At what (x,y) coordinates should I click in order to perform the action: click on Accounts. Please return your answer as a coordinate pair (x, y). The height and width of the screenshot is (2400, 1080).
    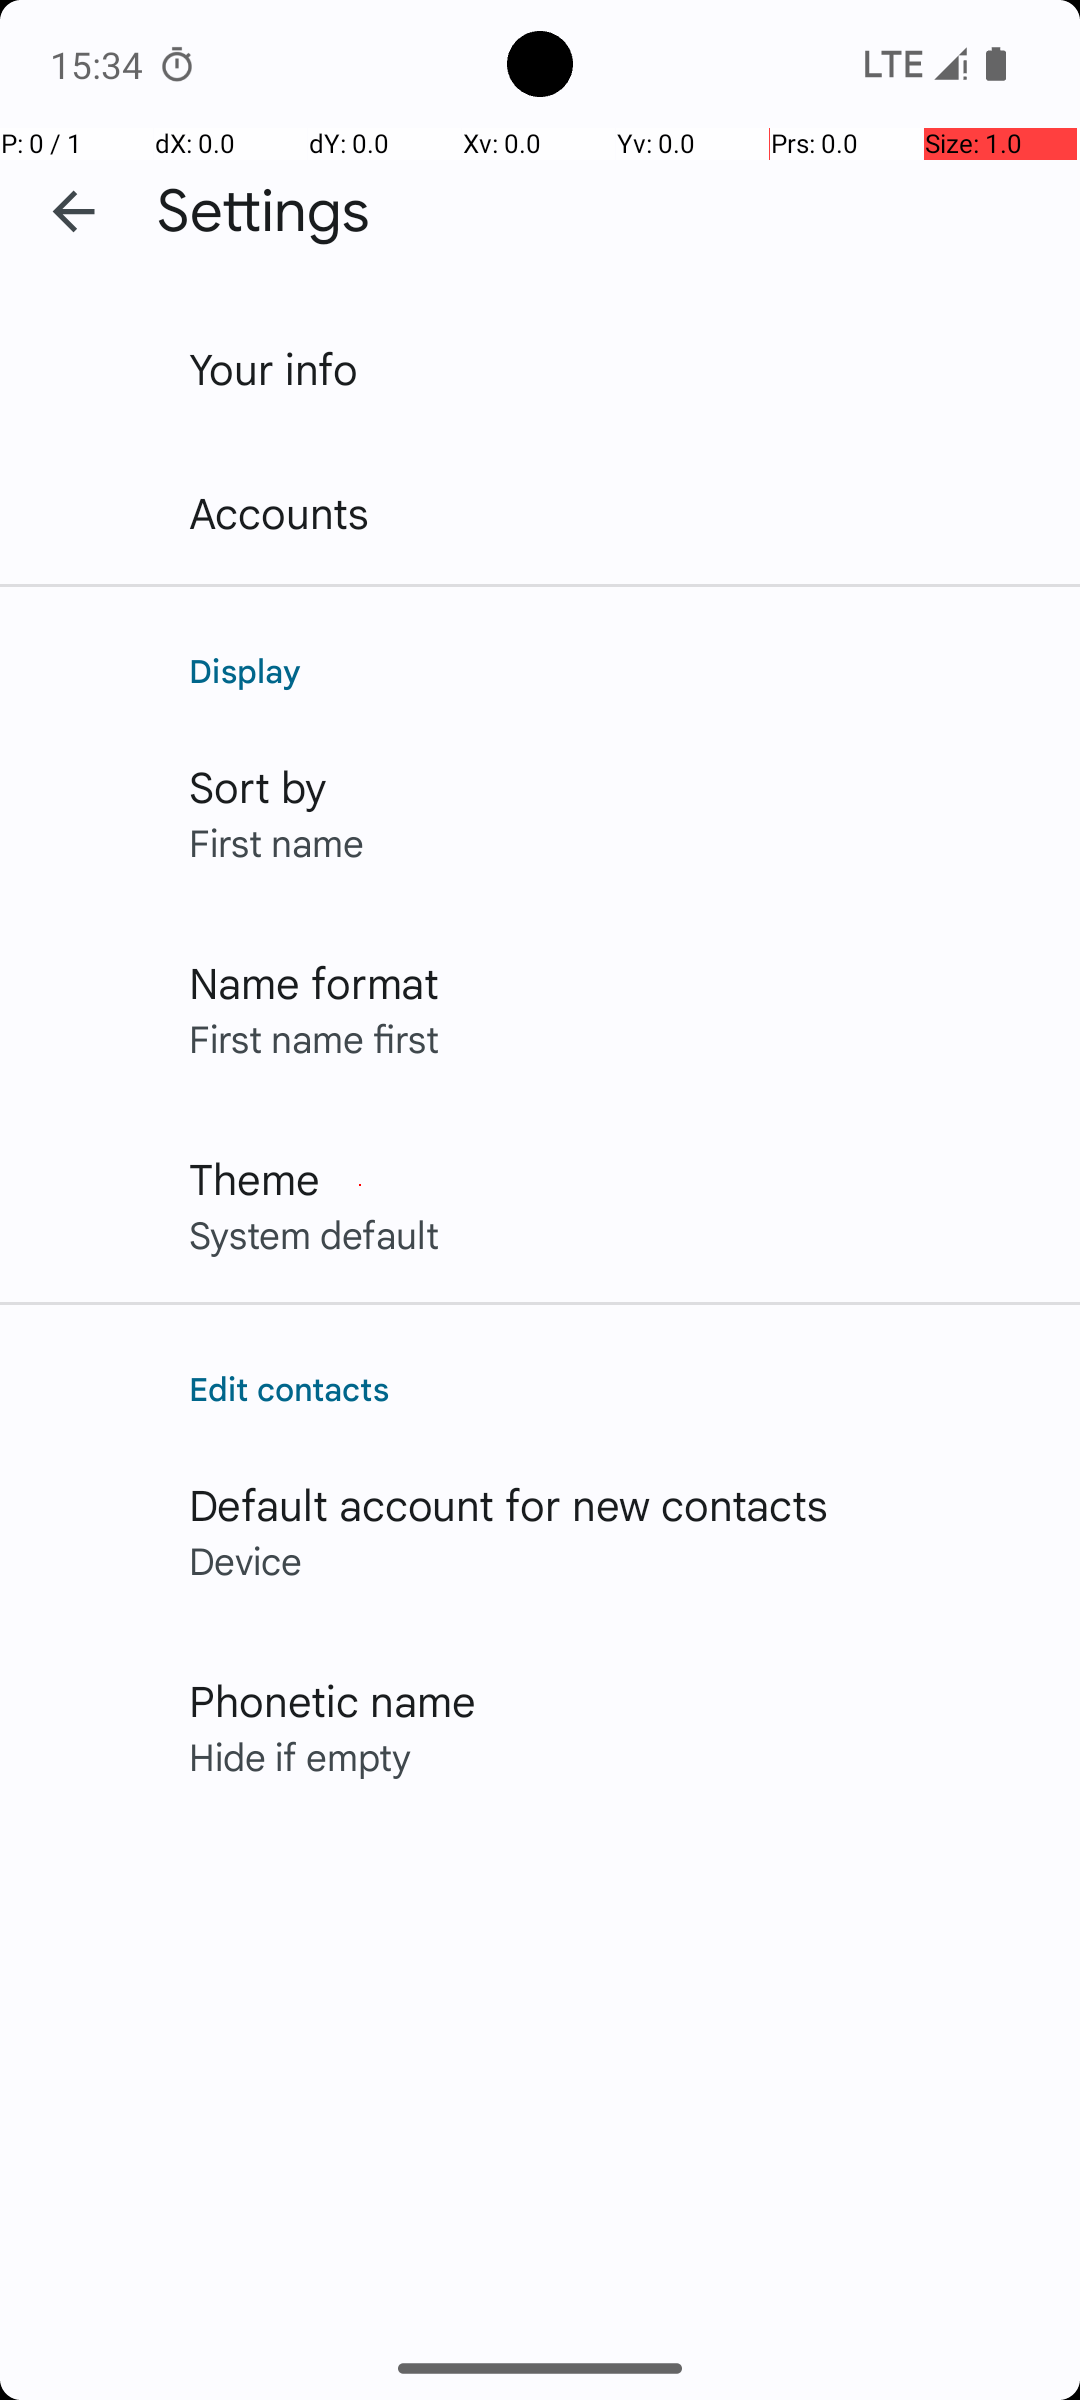
    Looking at the image, I should click on (280, 512).